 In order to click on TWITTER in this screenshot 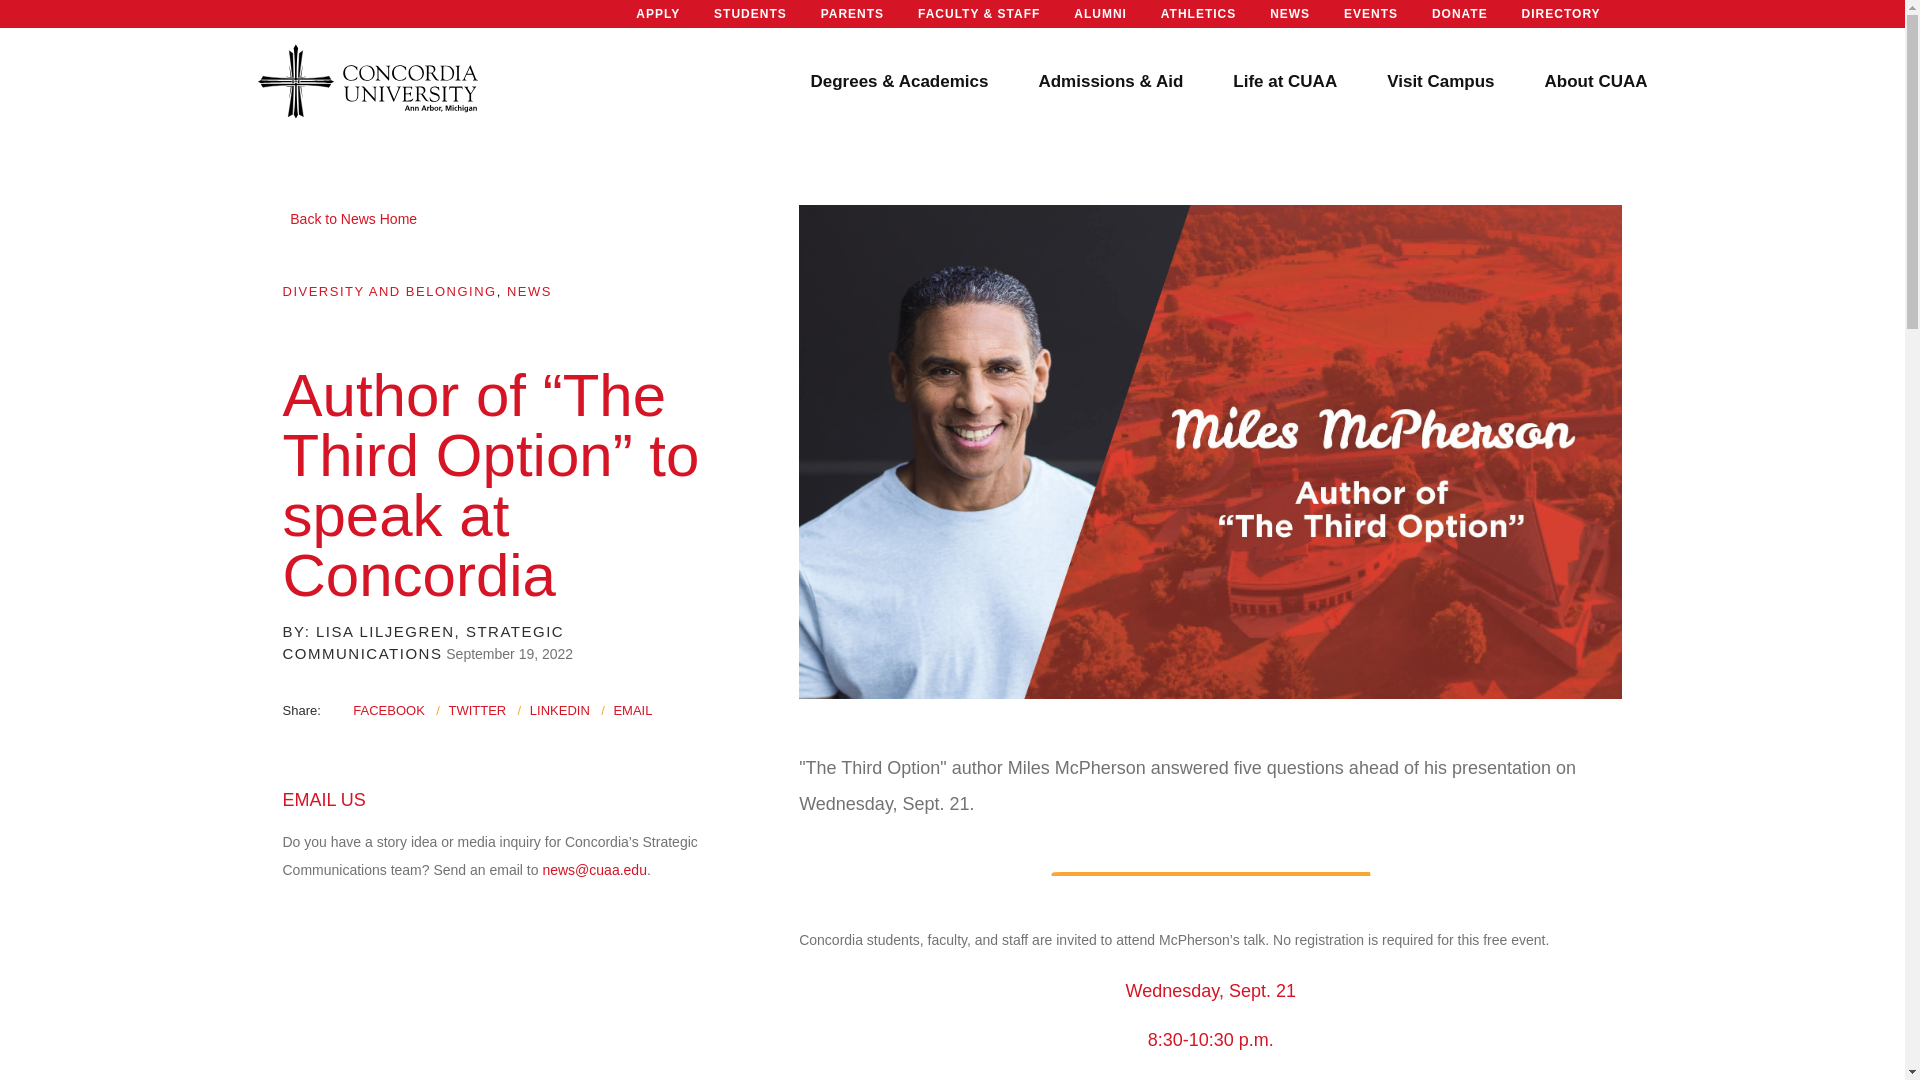, I will do `click(476, 710)`.